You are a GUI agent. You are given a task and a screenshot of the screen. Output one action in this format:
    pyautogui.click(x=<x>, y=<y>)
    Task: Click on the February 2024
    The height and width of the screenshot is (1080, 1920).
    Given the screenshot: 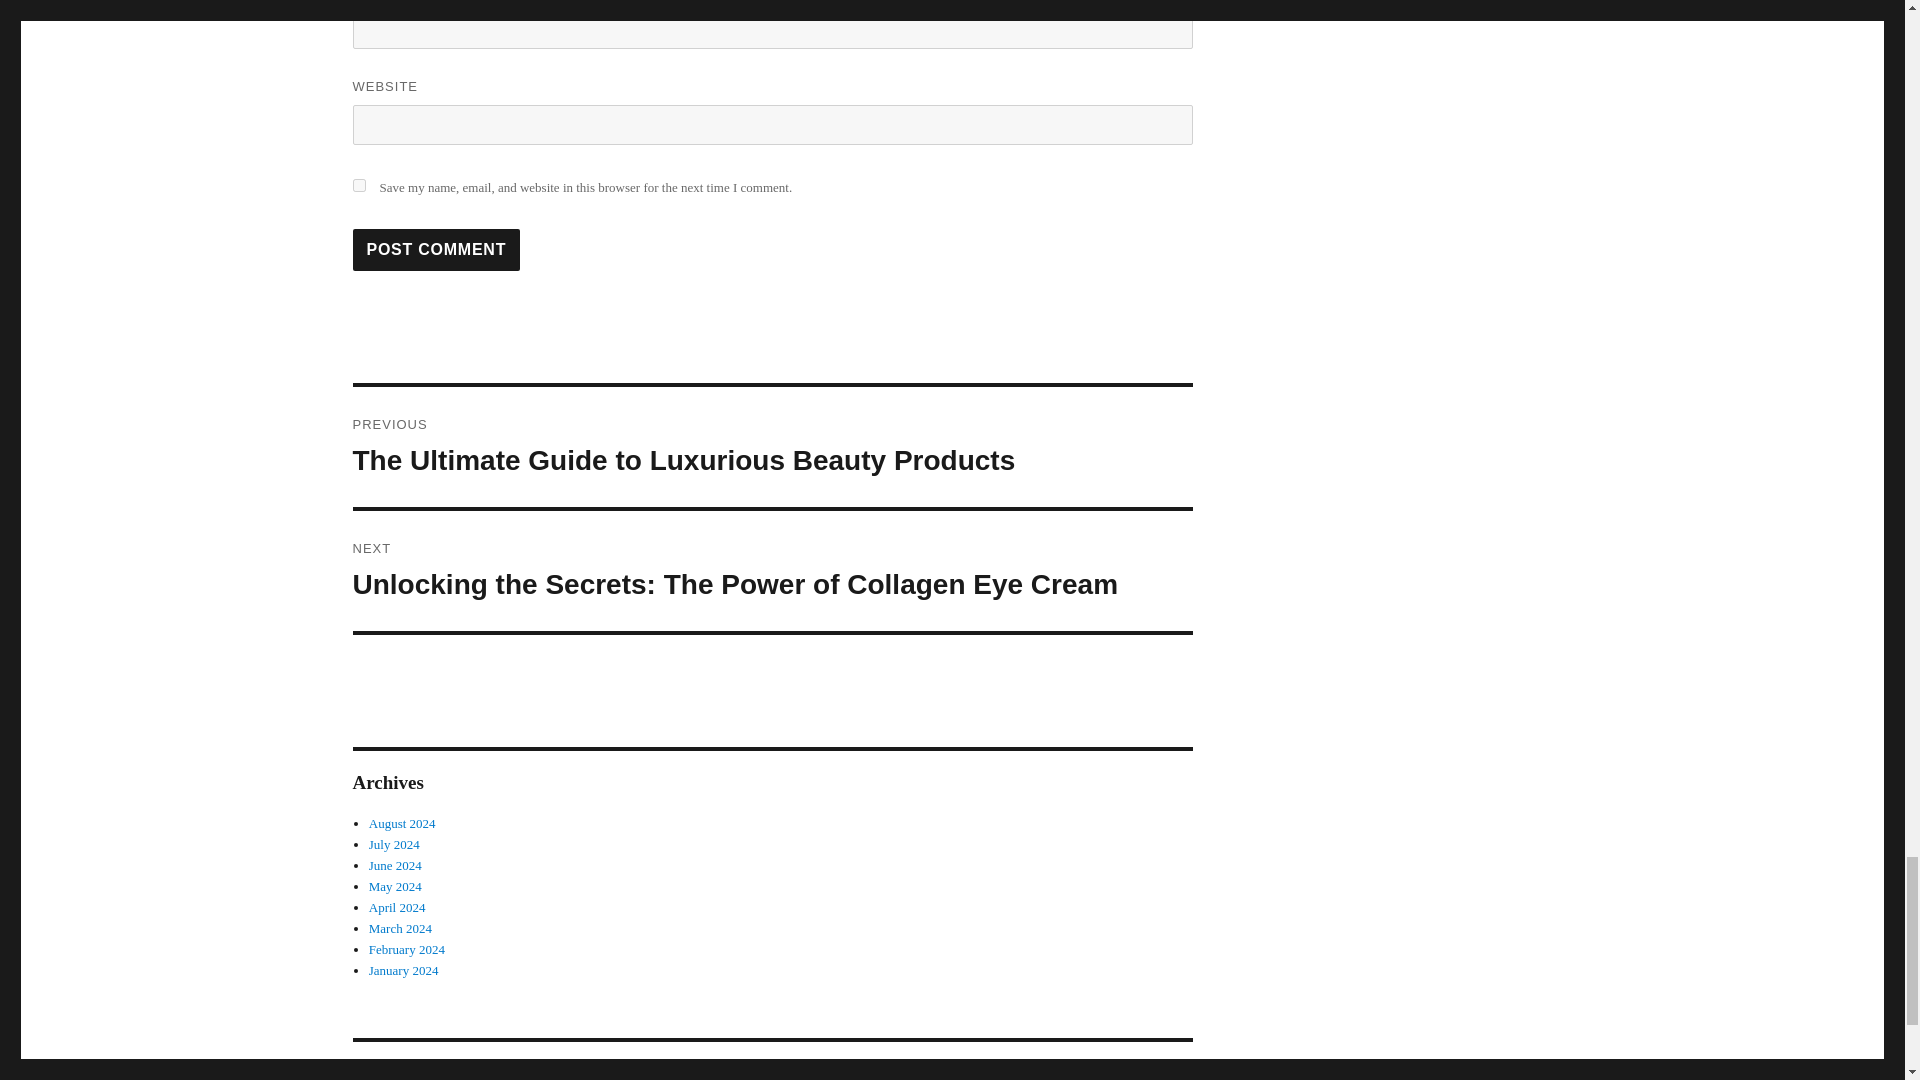 What is the action you would take?
    pyautogui.click(x=406, y=948)
    